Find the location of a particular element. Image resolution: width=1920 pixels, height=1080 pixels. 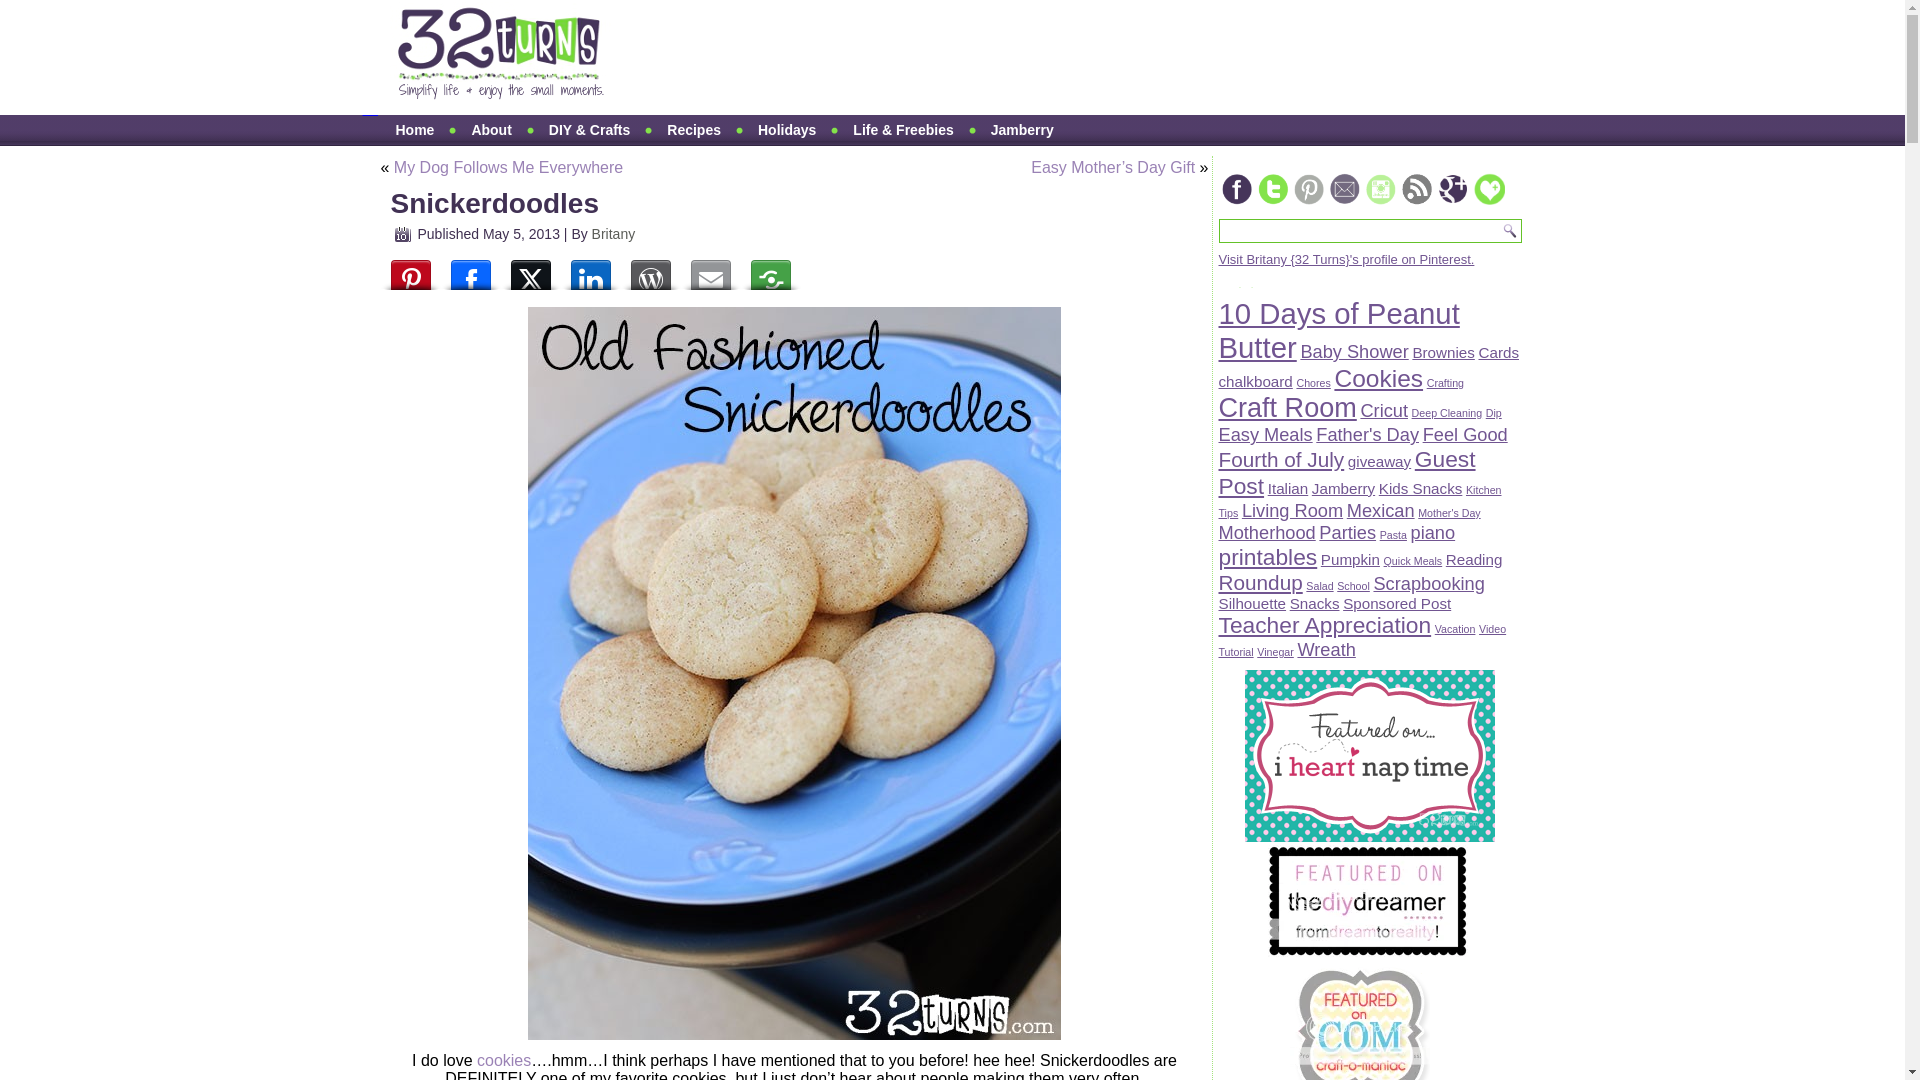

Dip is located at coordinates (1494, 413).